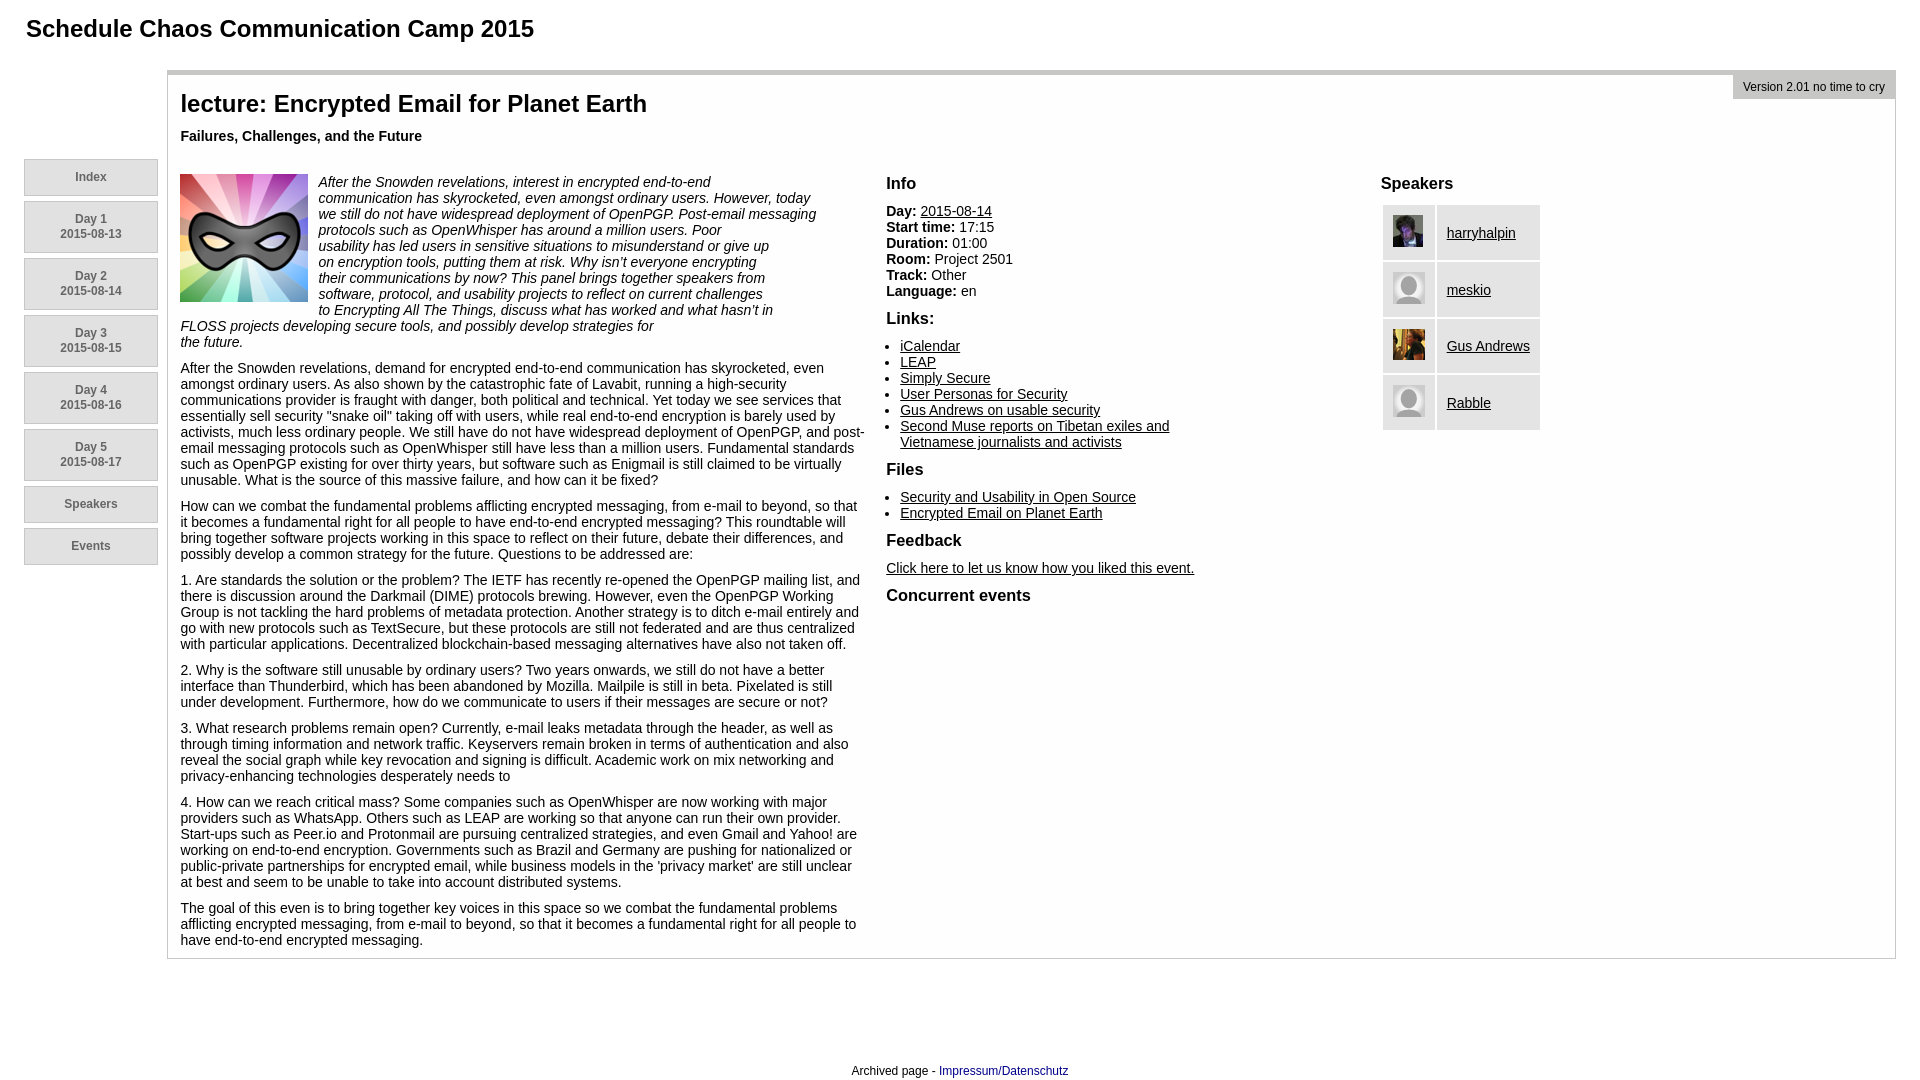 Image resolution: width=1920 pixels, height=1080 pixels. I want to click on harryhalpin, so click(90, 177).